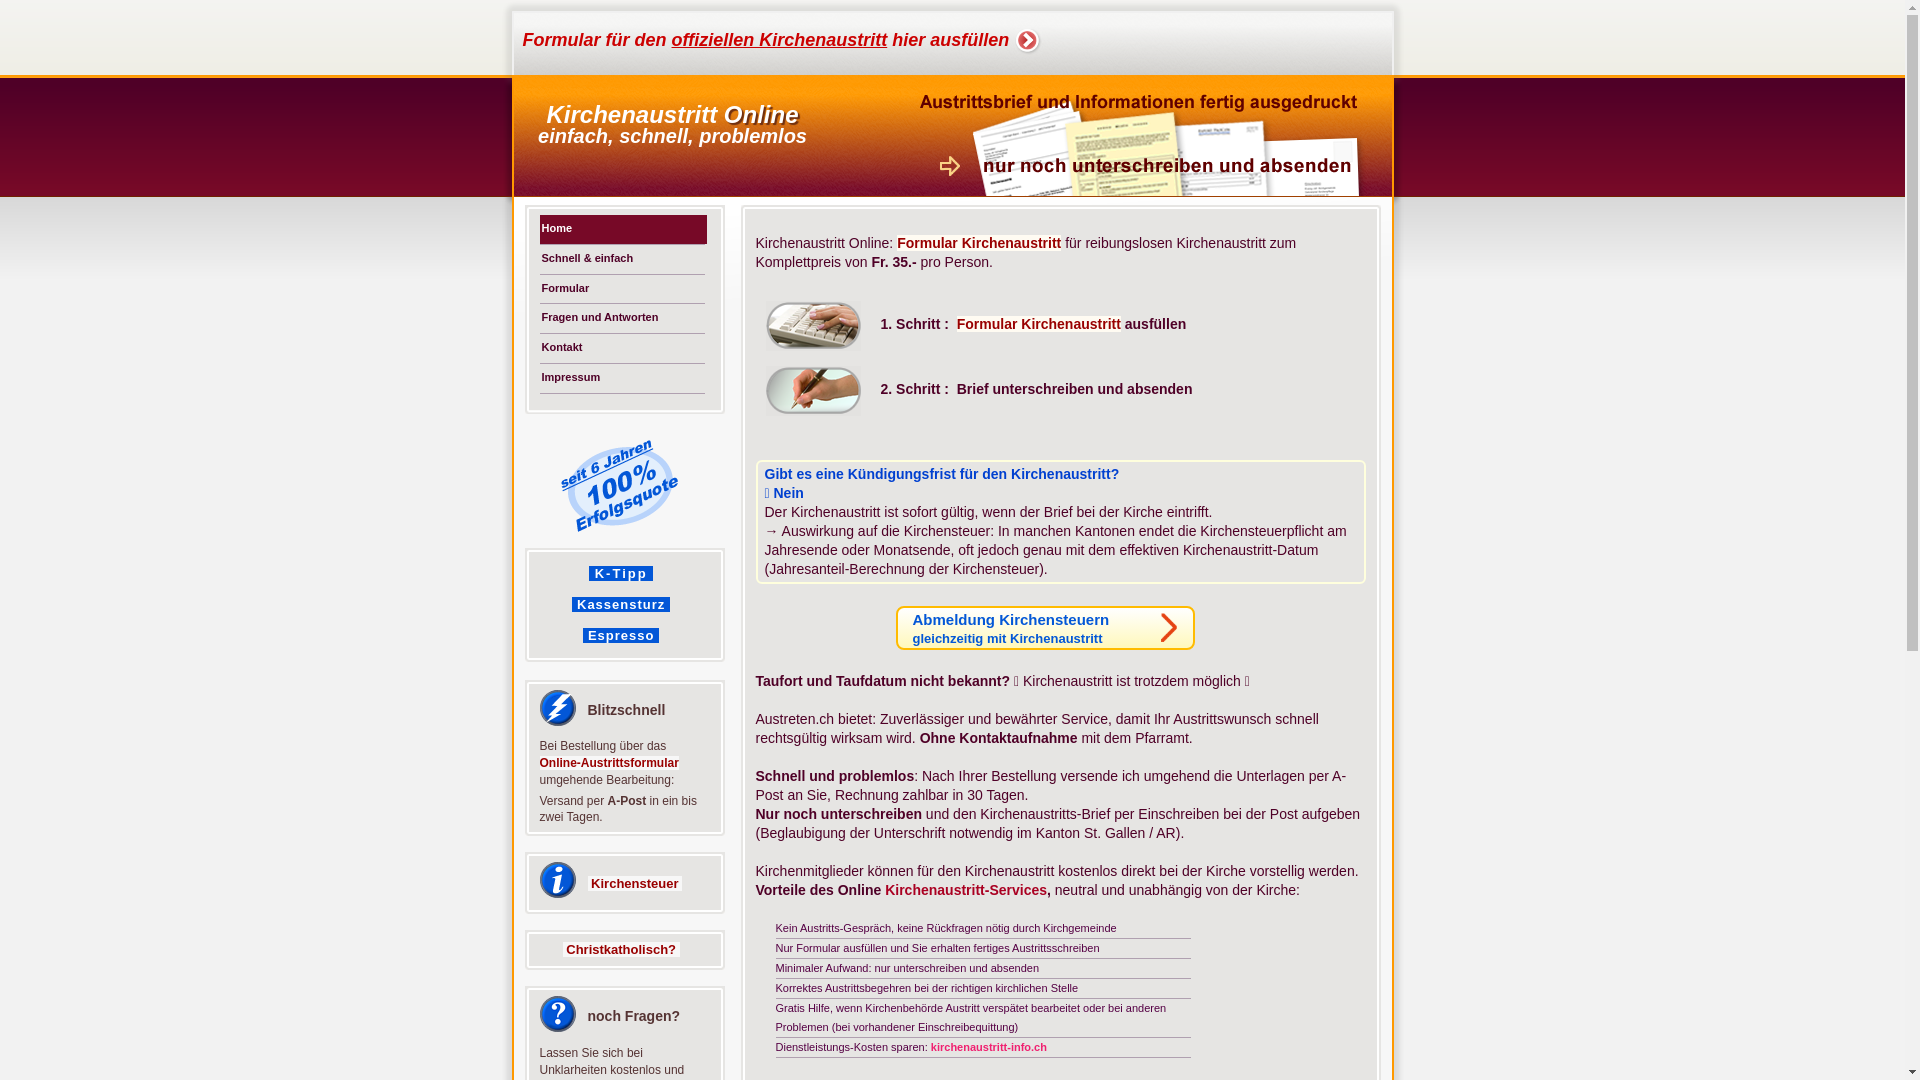 This screenshot has width=1920, height=1080. What do you see at coordinates (624, 318) in the screenshot?
I see `Fragen und Antworten` at bounding box center [624, 318].